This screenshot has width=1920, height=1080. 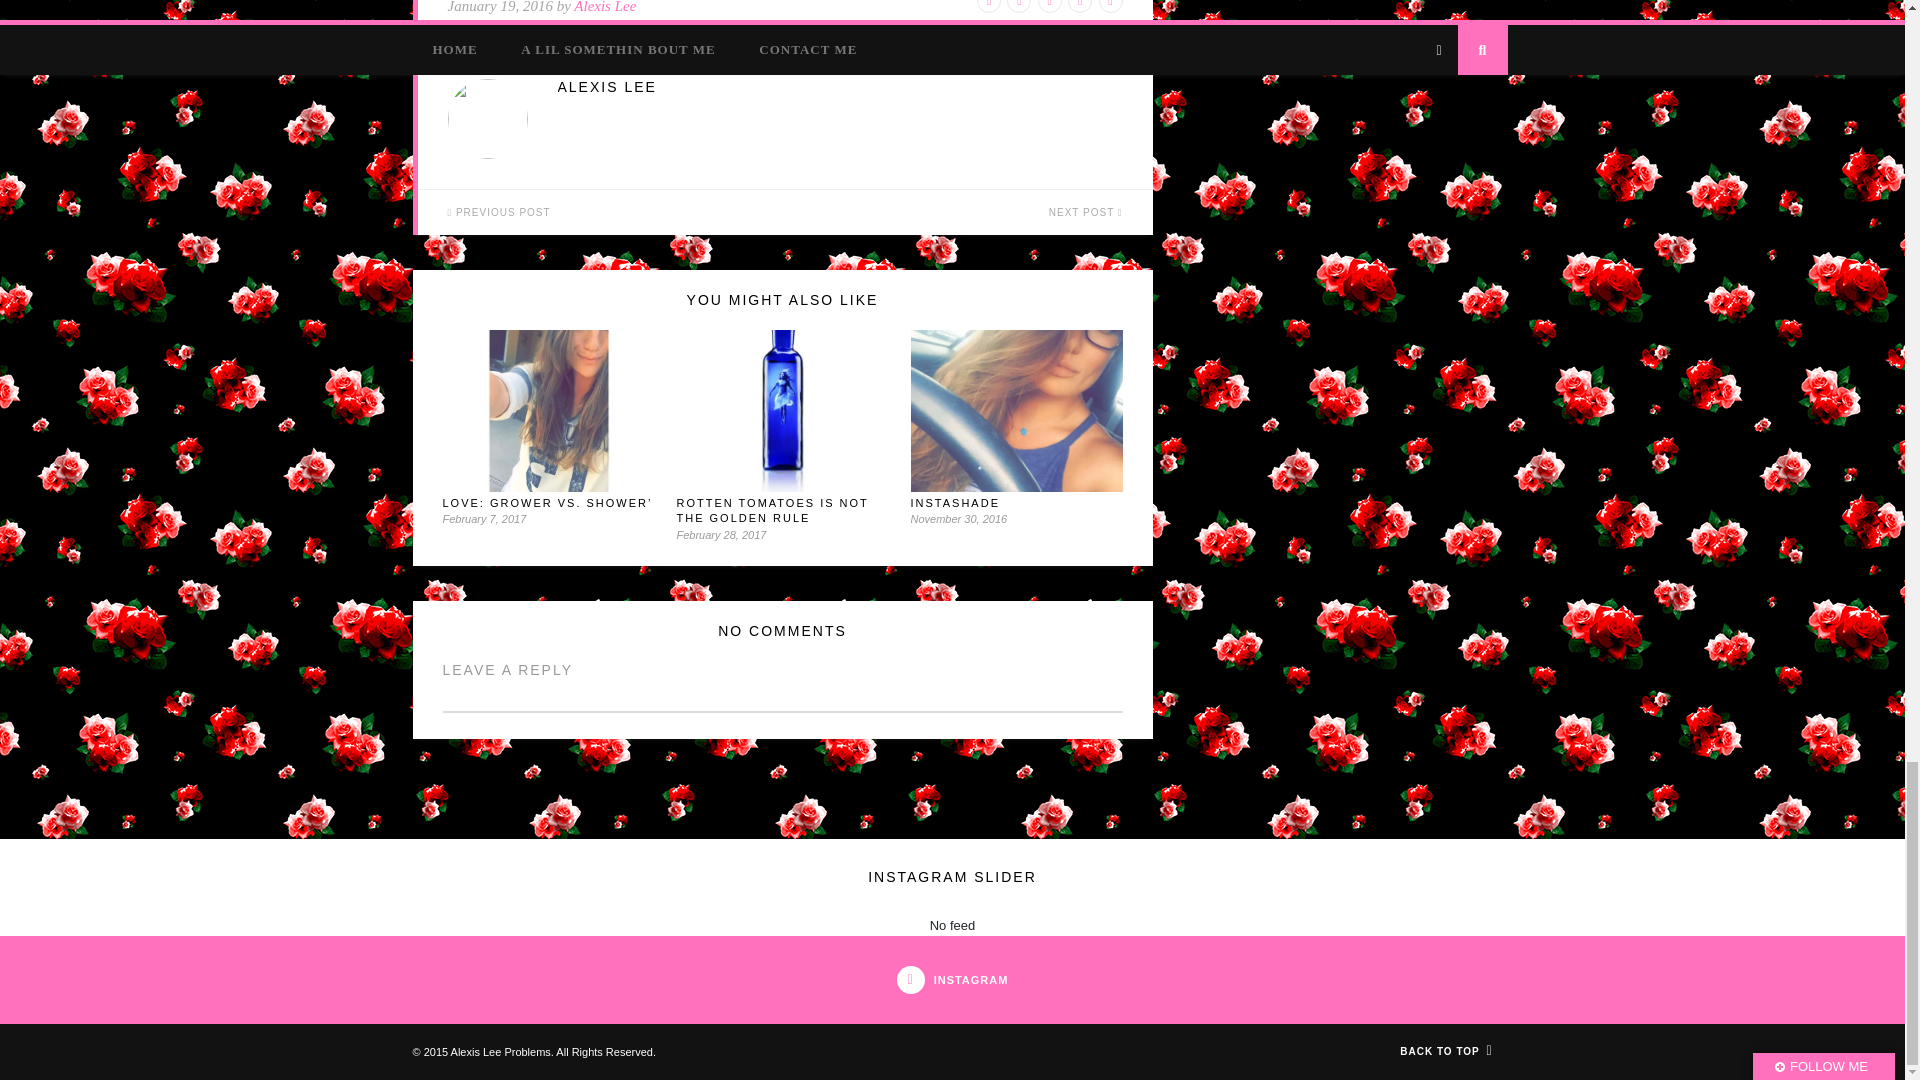 What do you see at coordinates (1445, 1052) in the screenshot?
I see `BACK TO TOP` at bounding box center [1445, 1052].